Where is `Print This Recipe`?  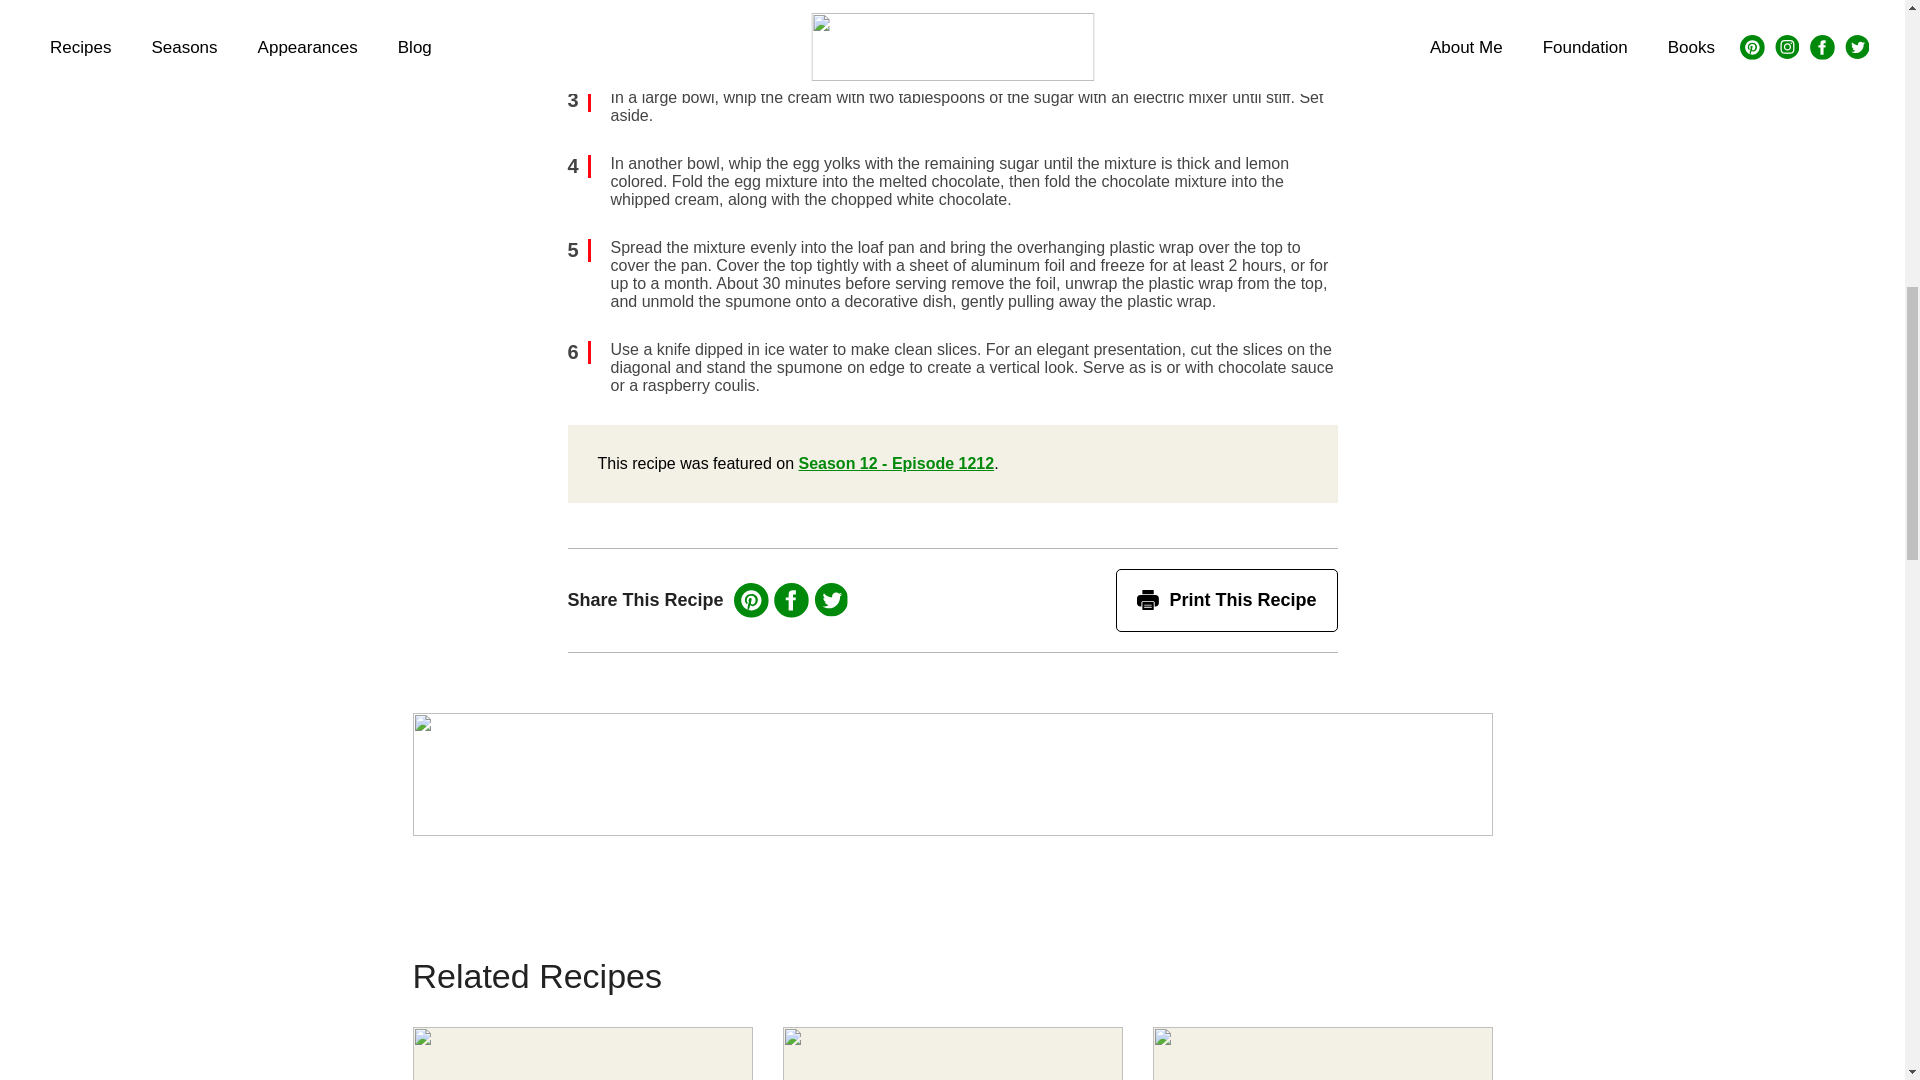
Print This Recipe is located at coordinates (1226, 600).